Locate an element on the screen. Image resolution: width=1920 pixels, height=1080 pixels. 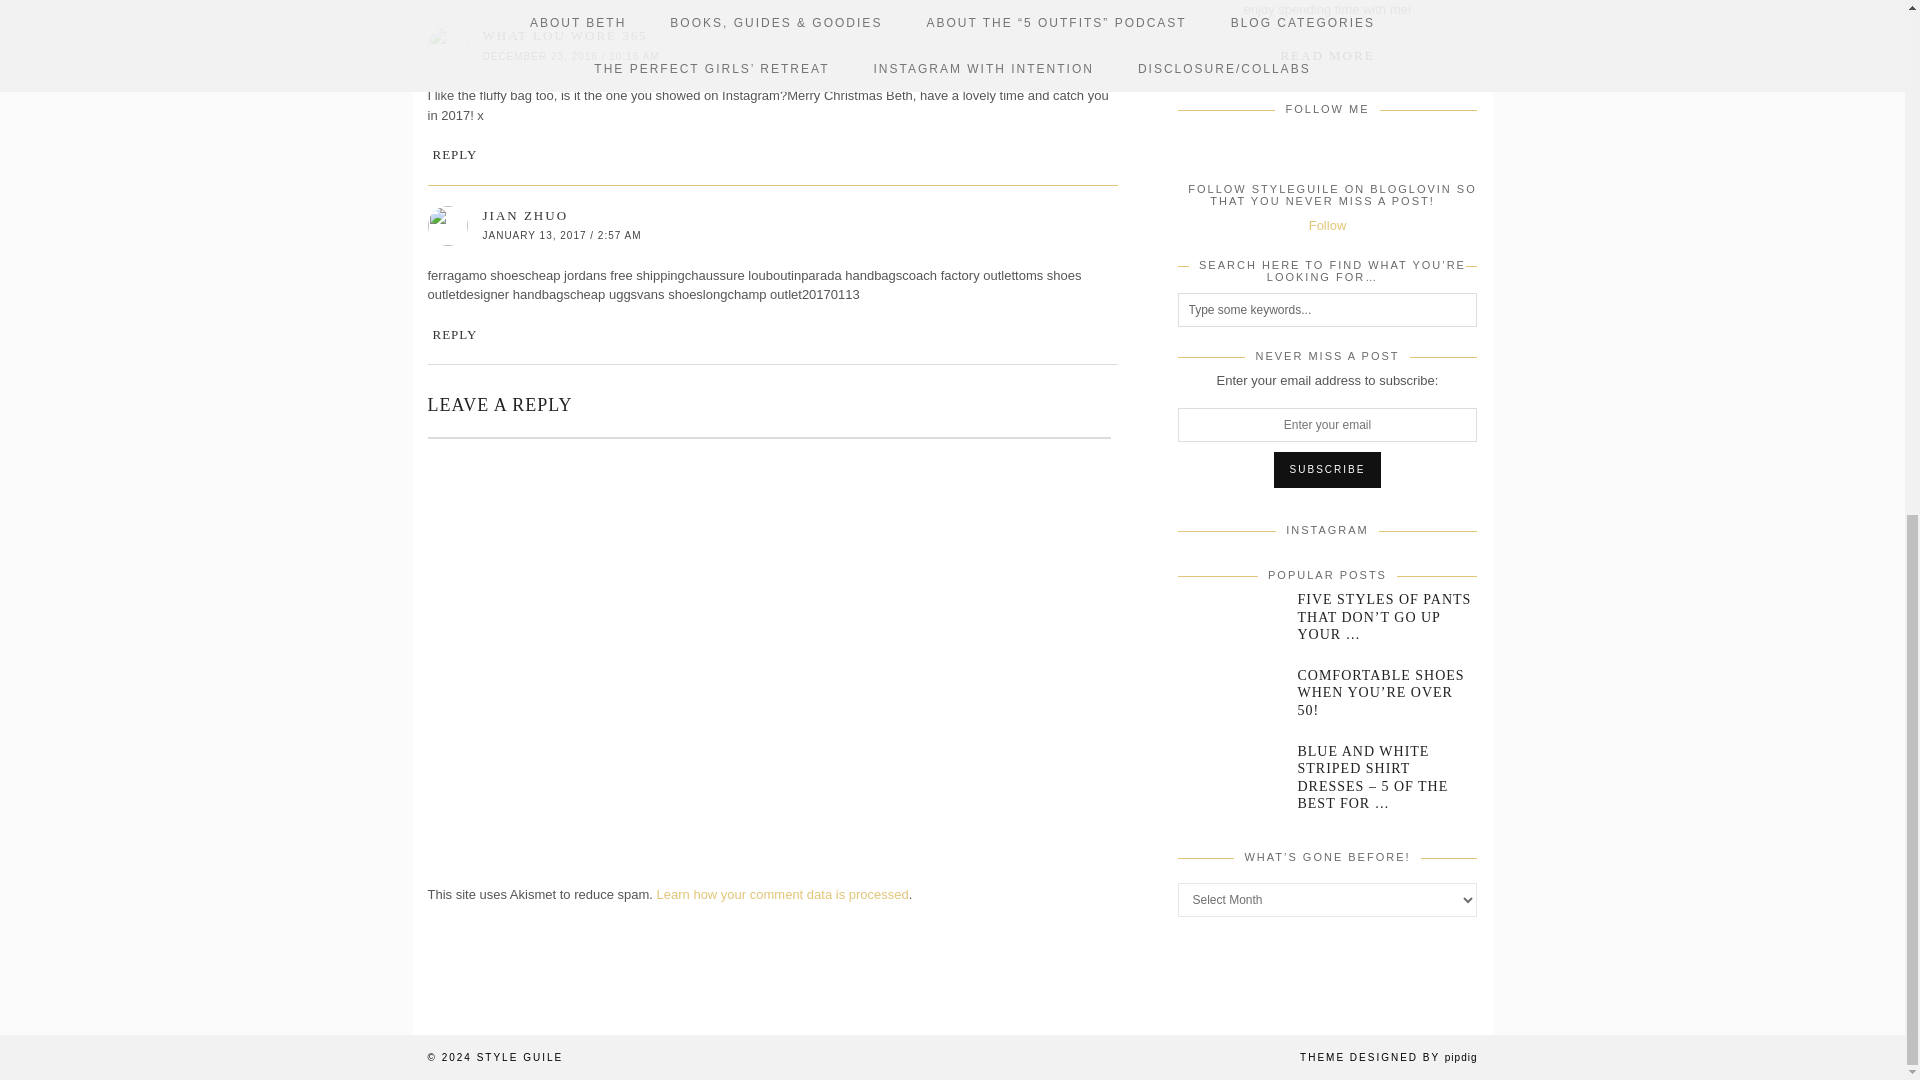
REPLY is located at coordinates (454, 154).